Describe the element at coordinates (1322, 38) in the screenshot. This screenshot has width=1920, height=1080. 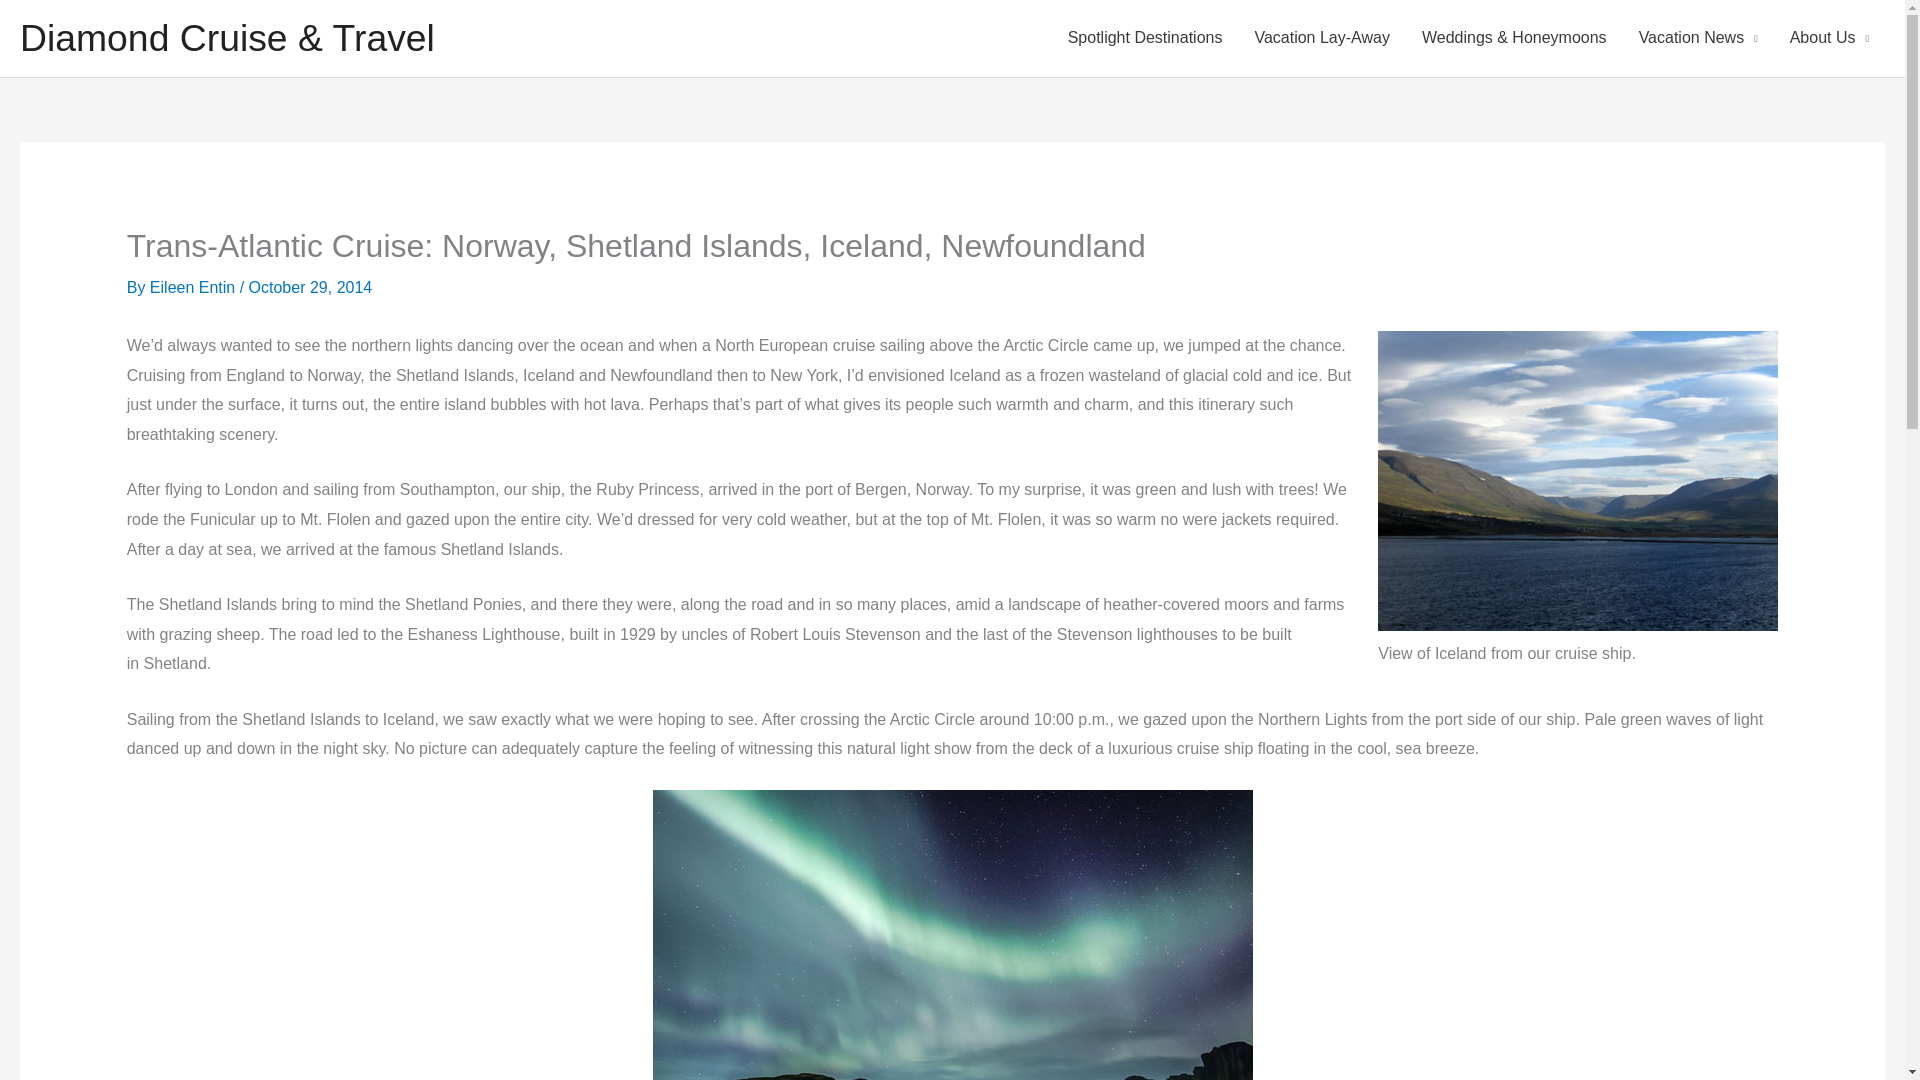
I see `Vacation Lay-Away` at that location.